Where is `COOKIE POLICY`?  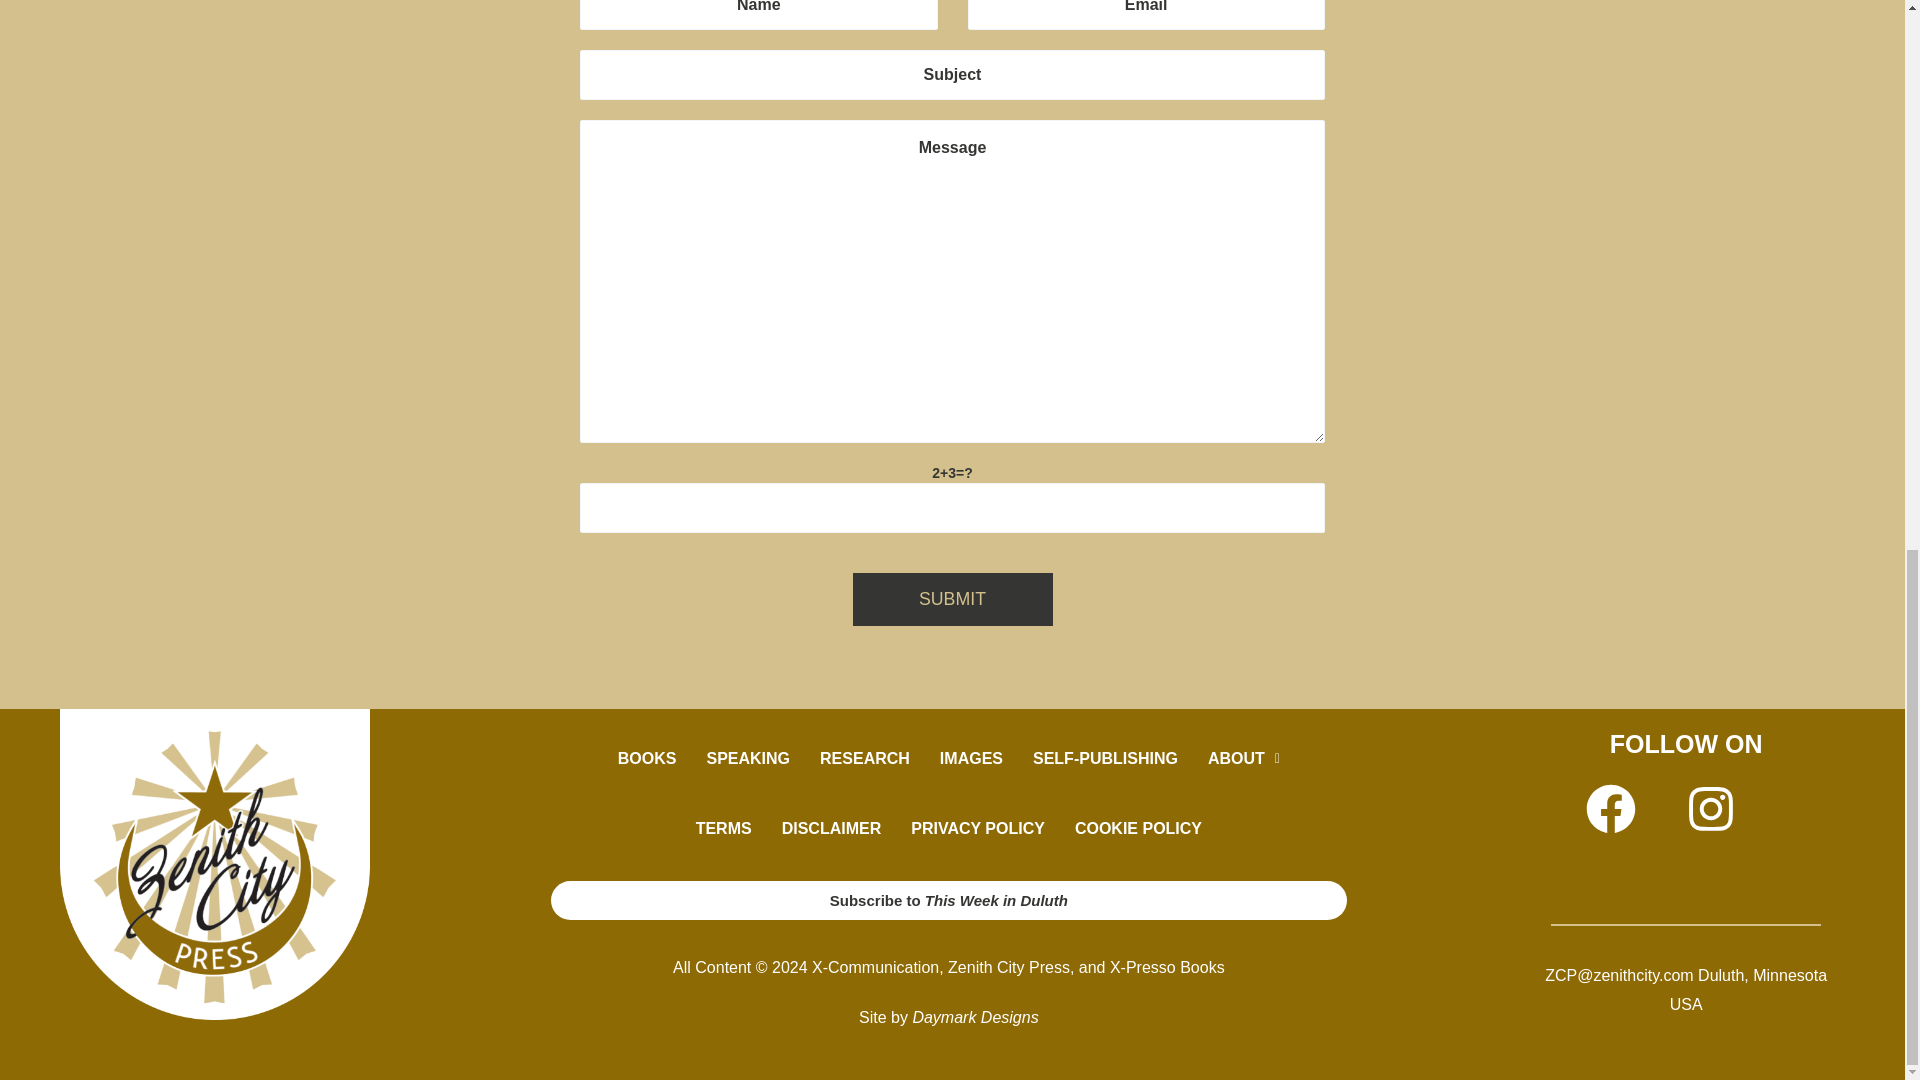 COOKIE POLICY is located at coordinates (1138, 828).